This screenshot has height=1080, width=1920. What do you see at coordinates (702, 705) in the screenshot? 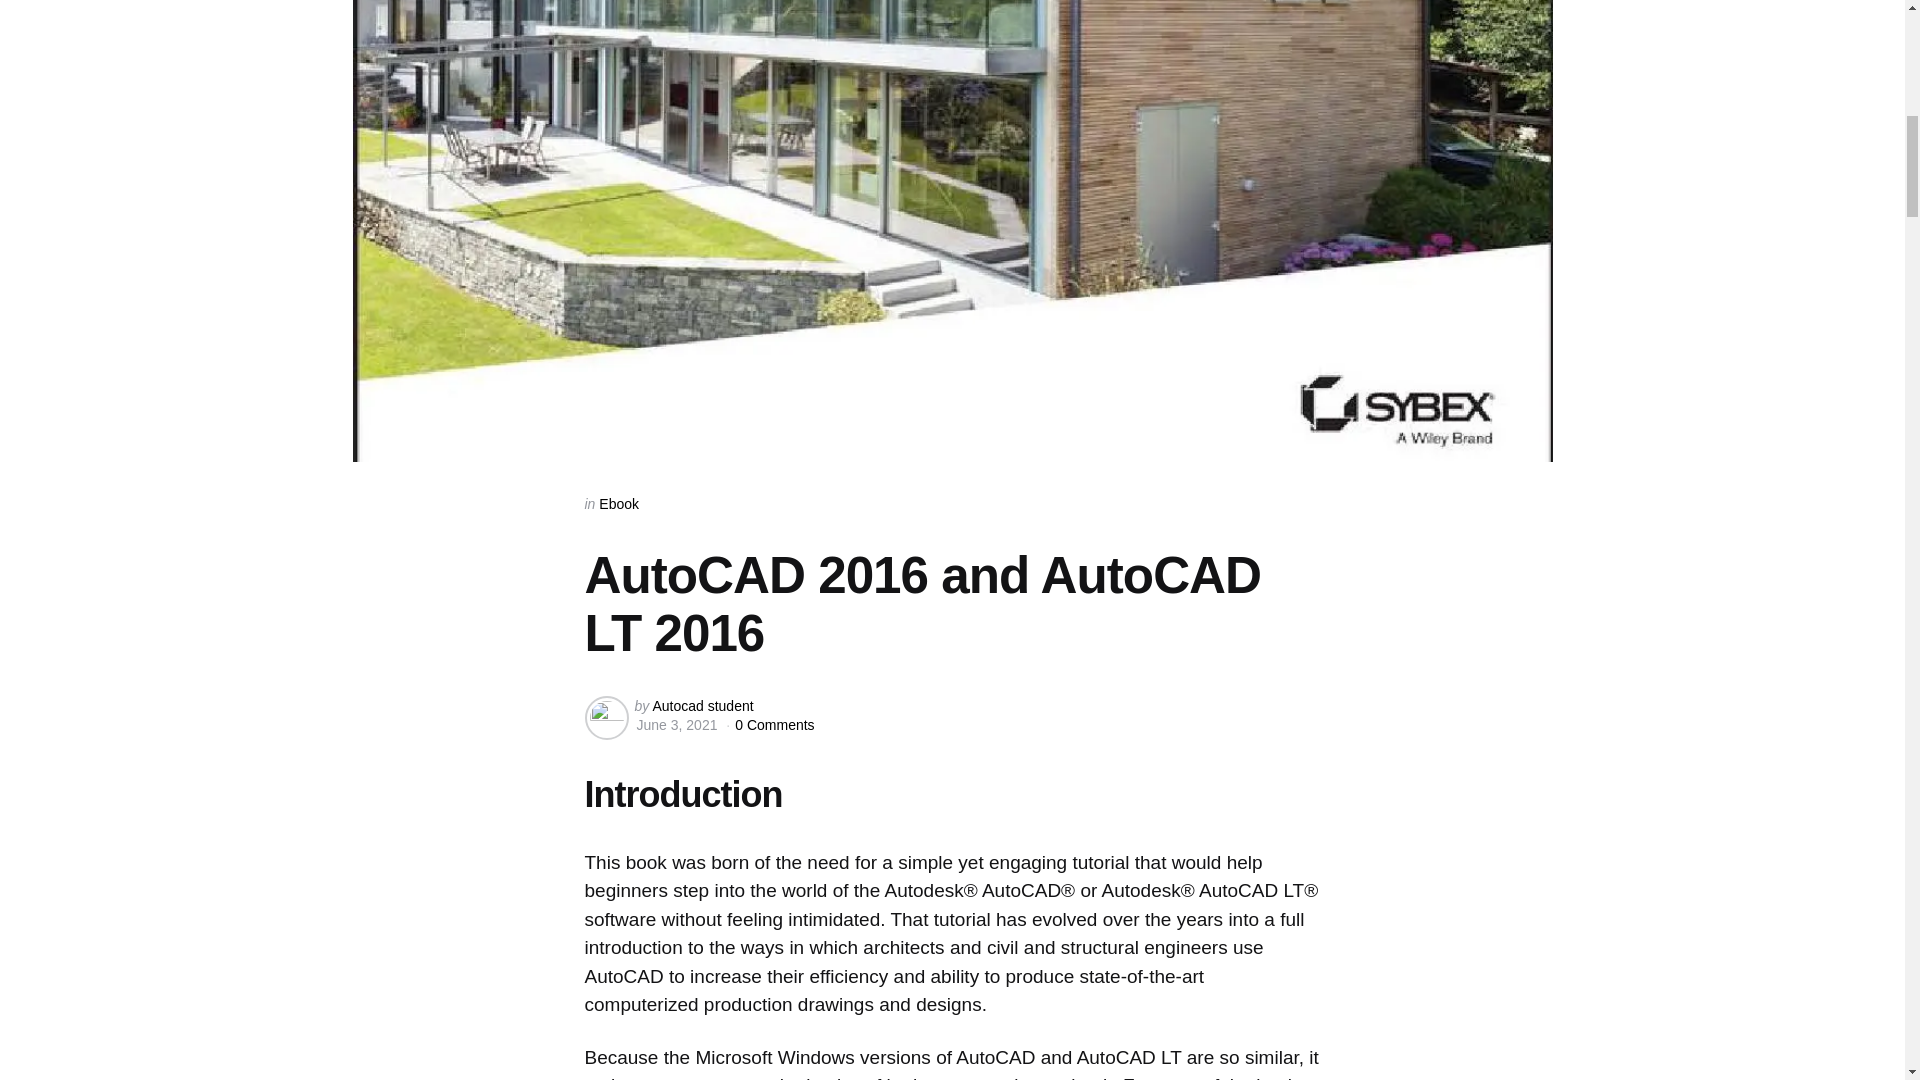
I see `Autocad student` at bounding box center [702, 705].